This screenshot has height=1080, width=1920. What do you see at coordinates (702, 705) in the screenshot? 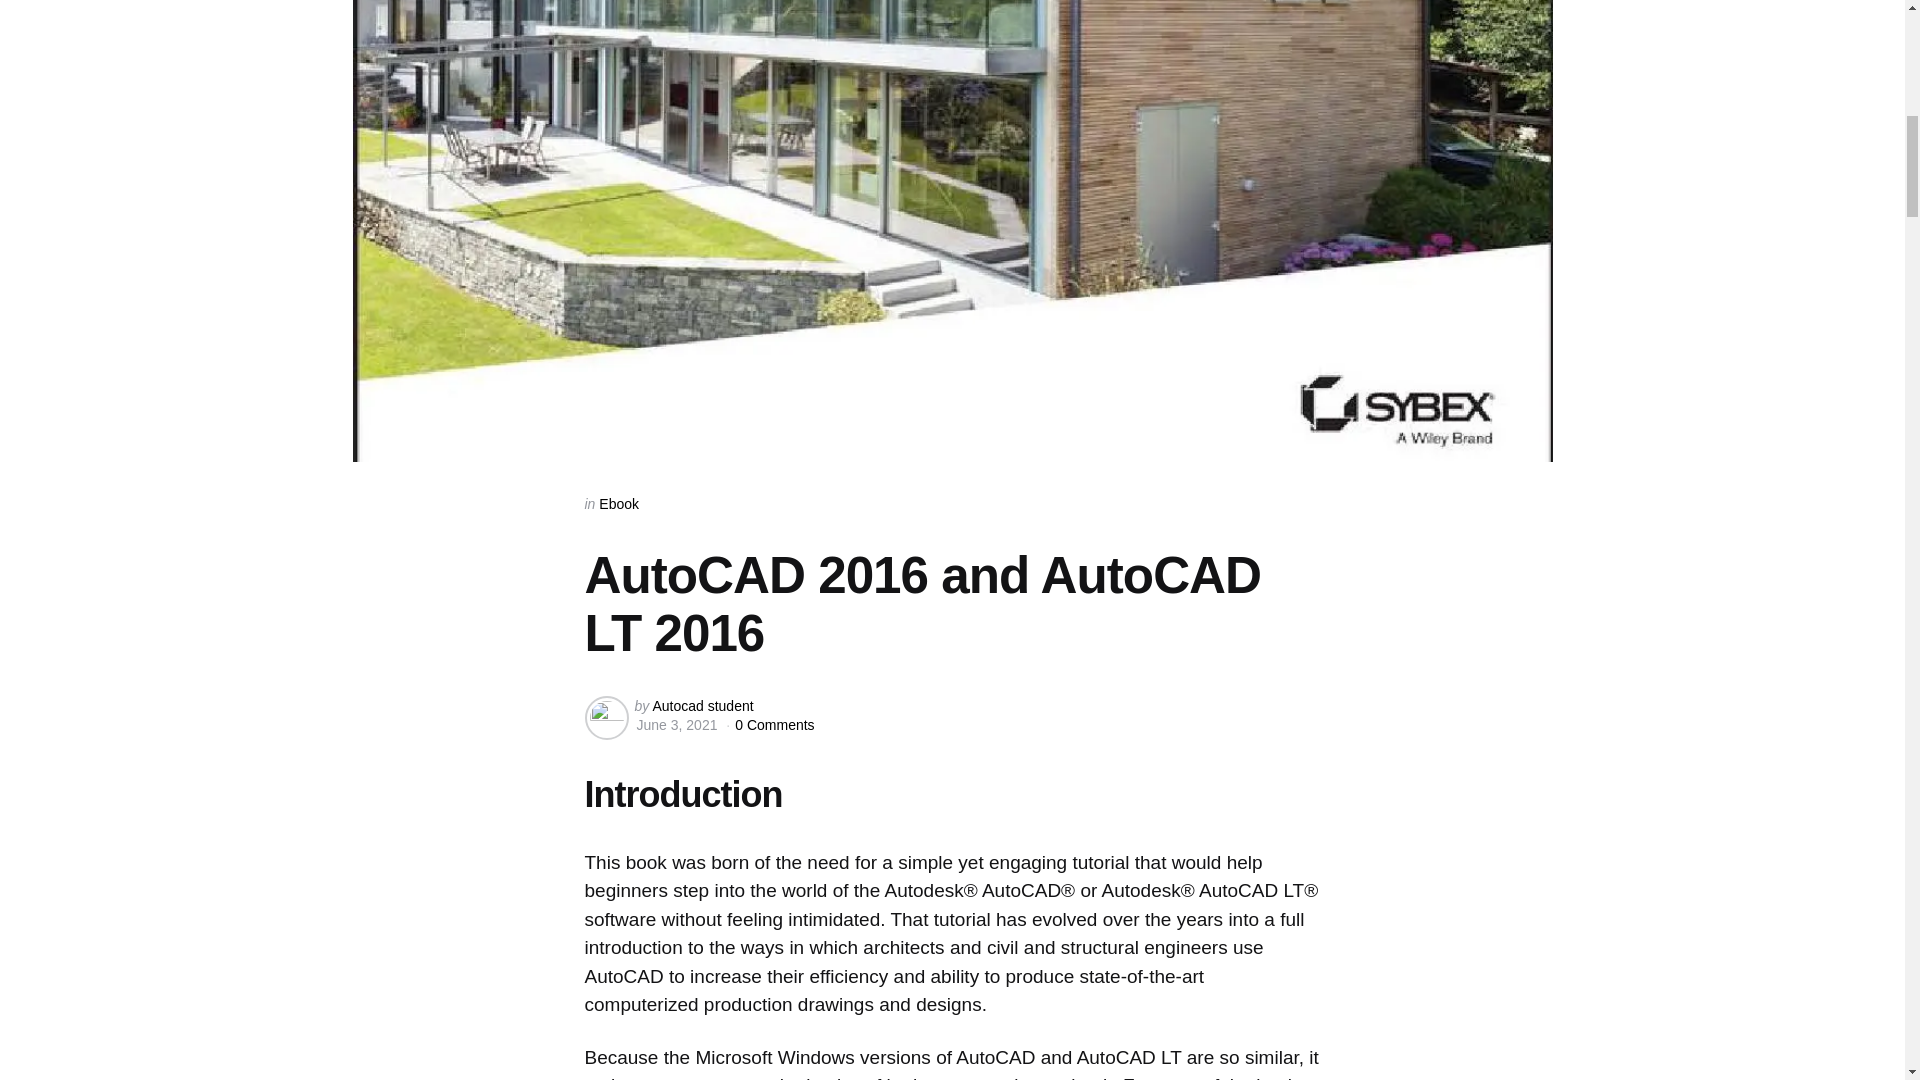
I see `Autocad student` at bounding box center [702, 705].